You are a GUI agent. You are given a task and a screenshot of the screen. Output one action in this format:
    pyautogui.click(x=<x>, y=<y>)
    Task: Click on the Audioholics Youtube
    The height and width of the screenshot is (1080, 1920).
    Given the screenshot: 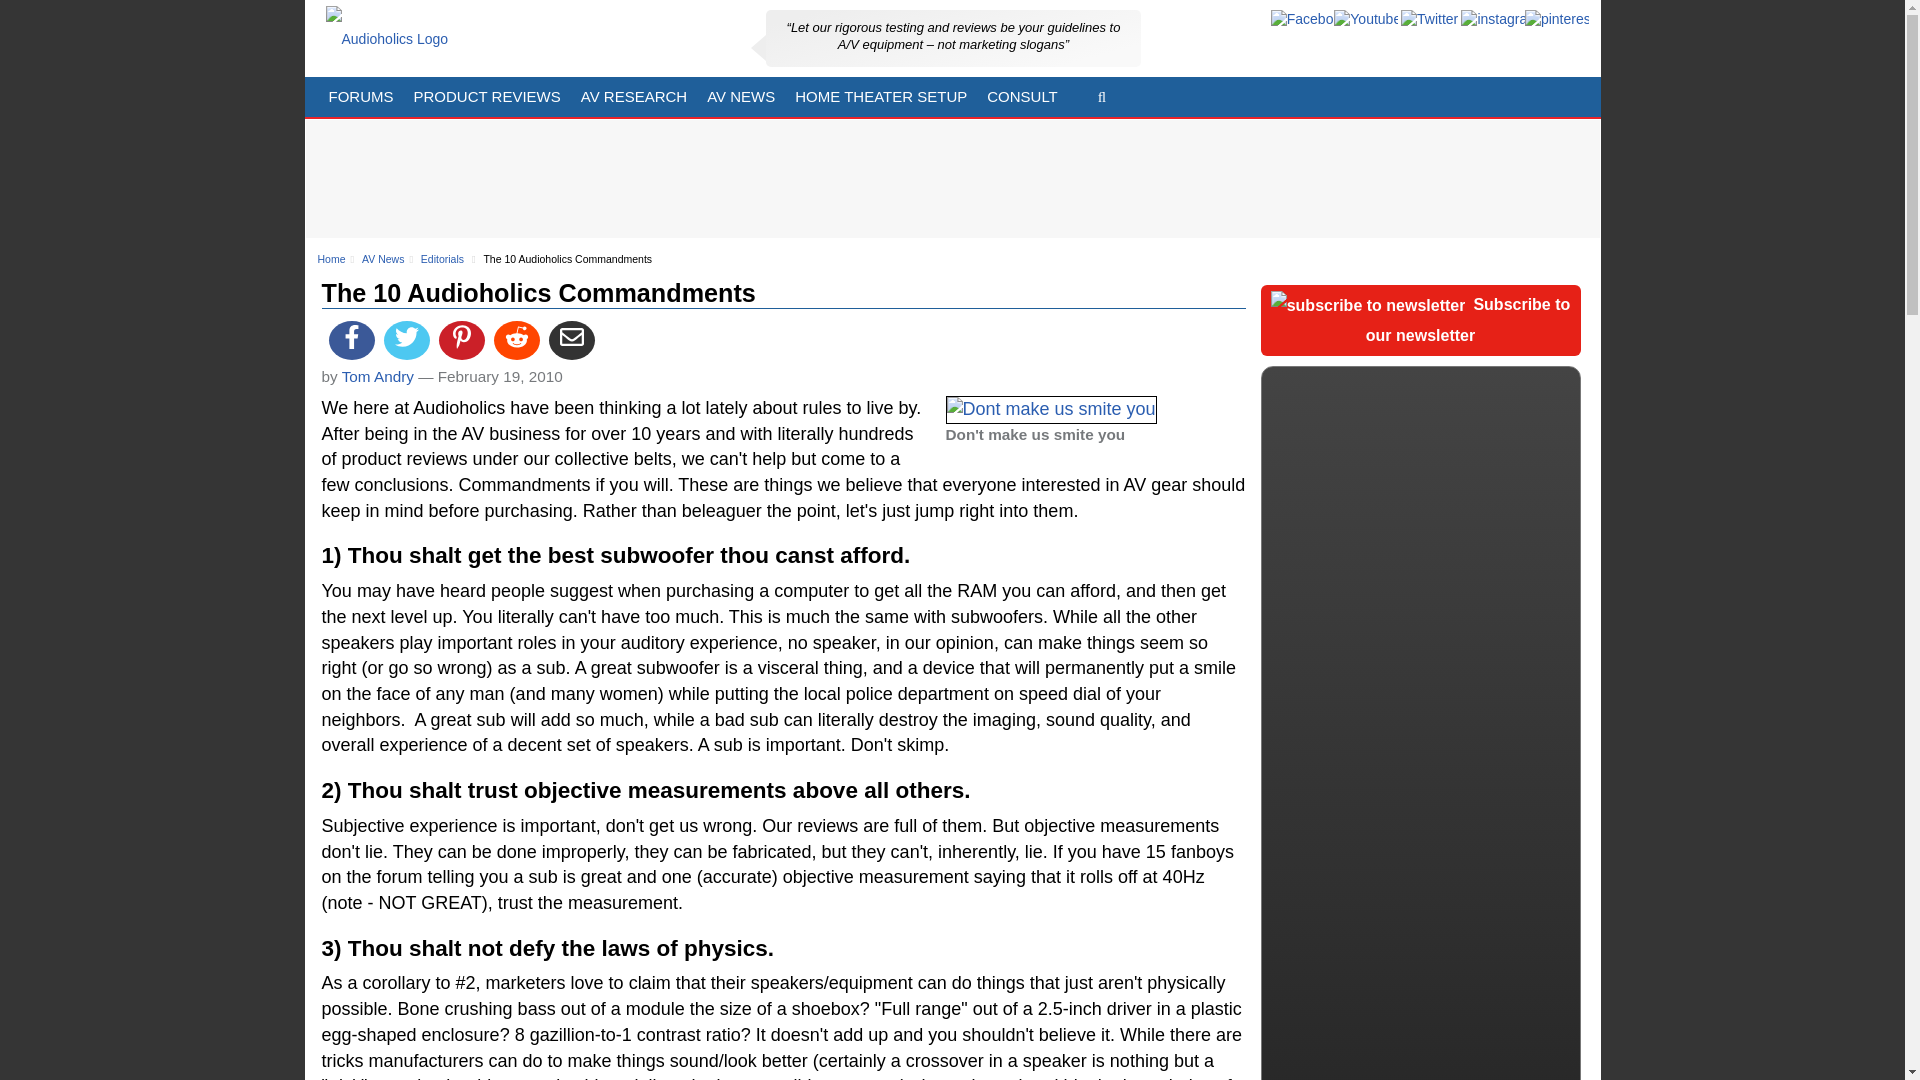 What is the action you would take?
    pyautogui.click(x=1366, y=20)
    